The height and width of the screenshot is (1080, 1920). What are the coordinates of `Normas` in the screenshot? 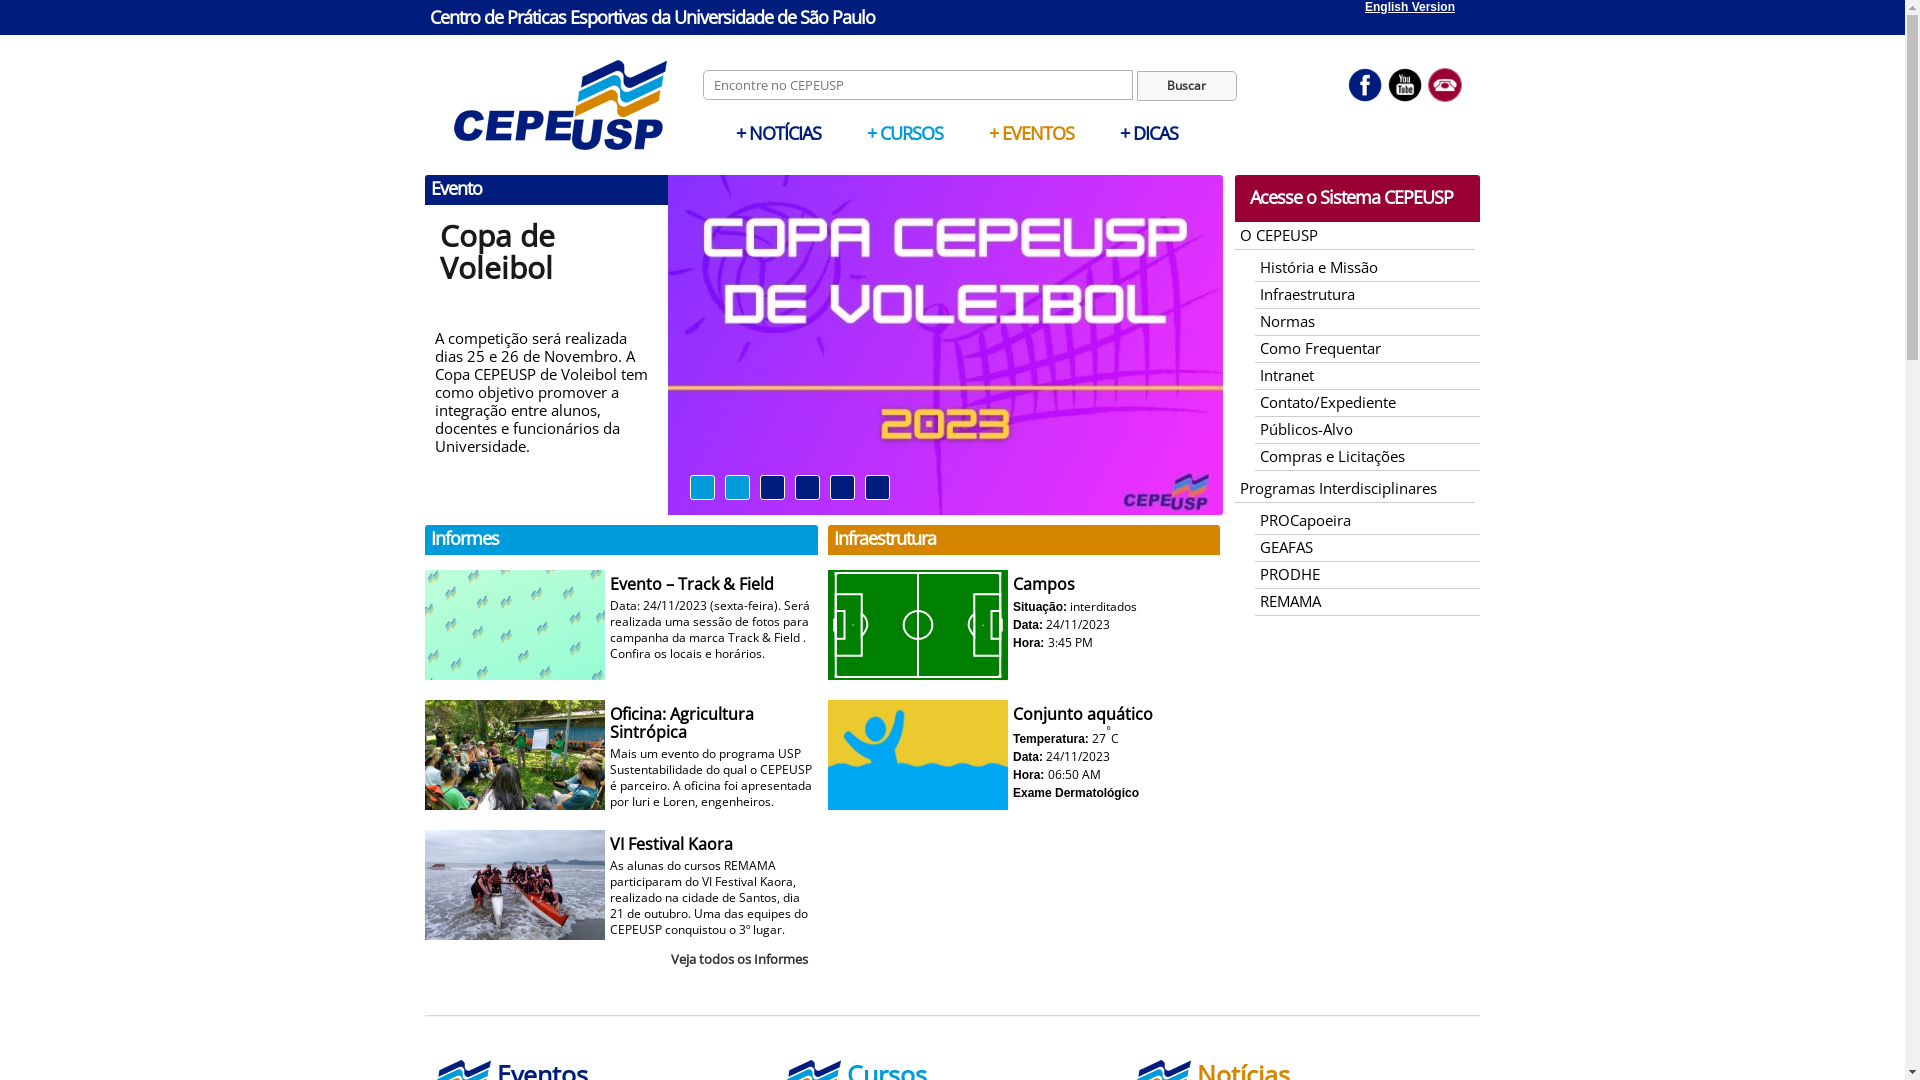 It's located at (1288, 321).